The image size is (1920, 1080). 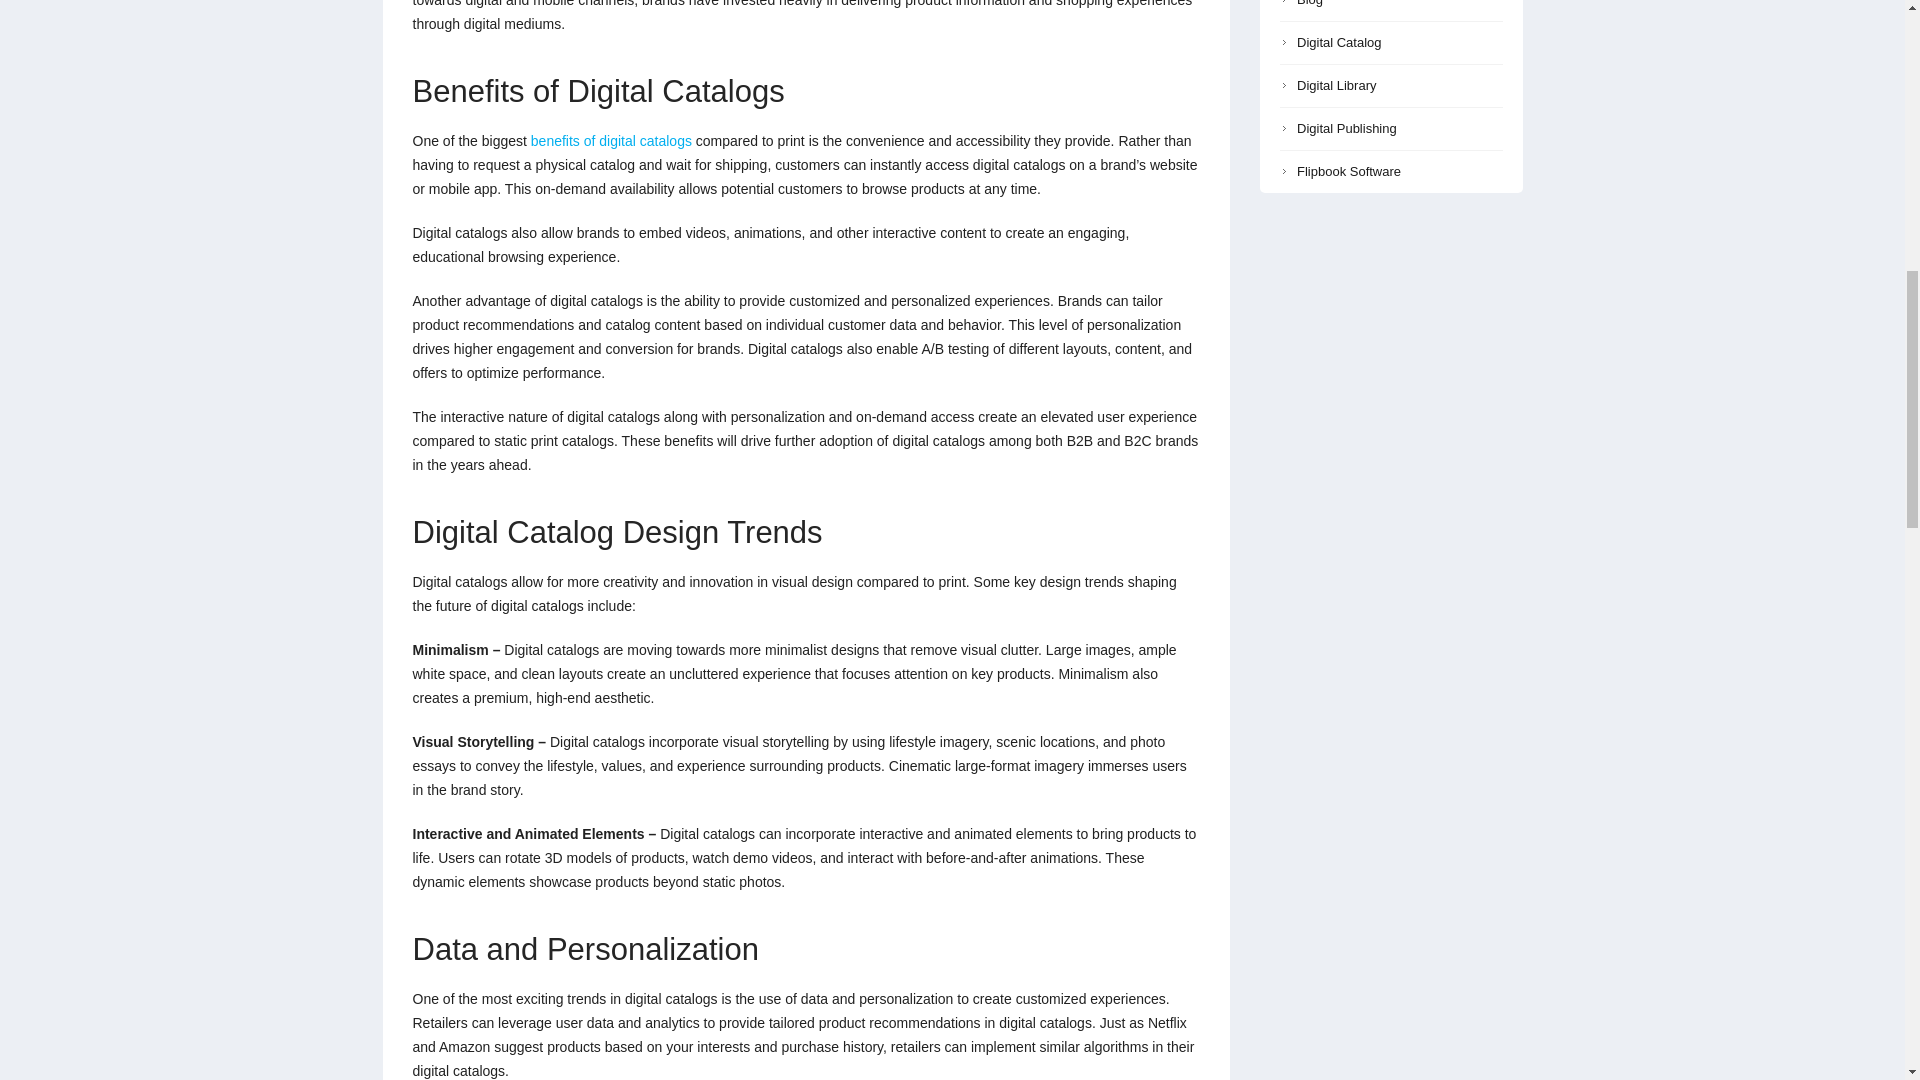 I want to click on Blog, so click(x=1302, y=3).